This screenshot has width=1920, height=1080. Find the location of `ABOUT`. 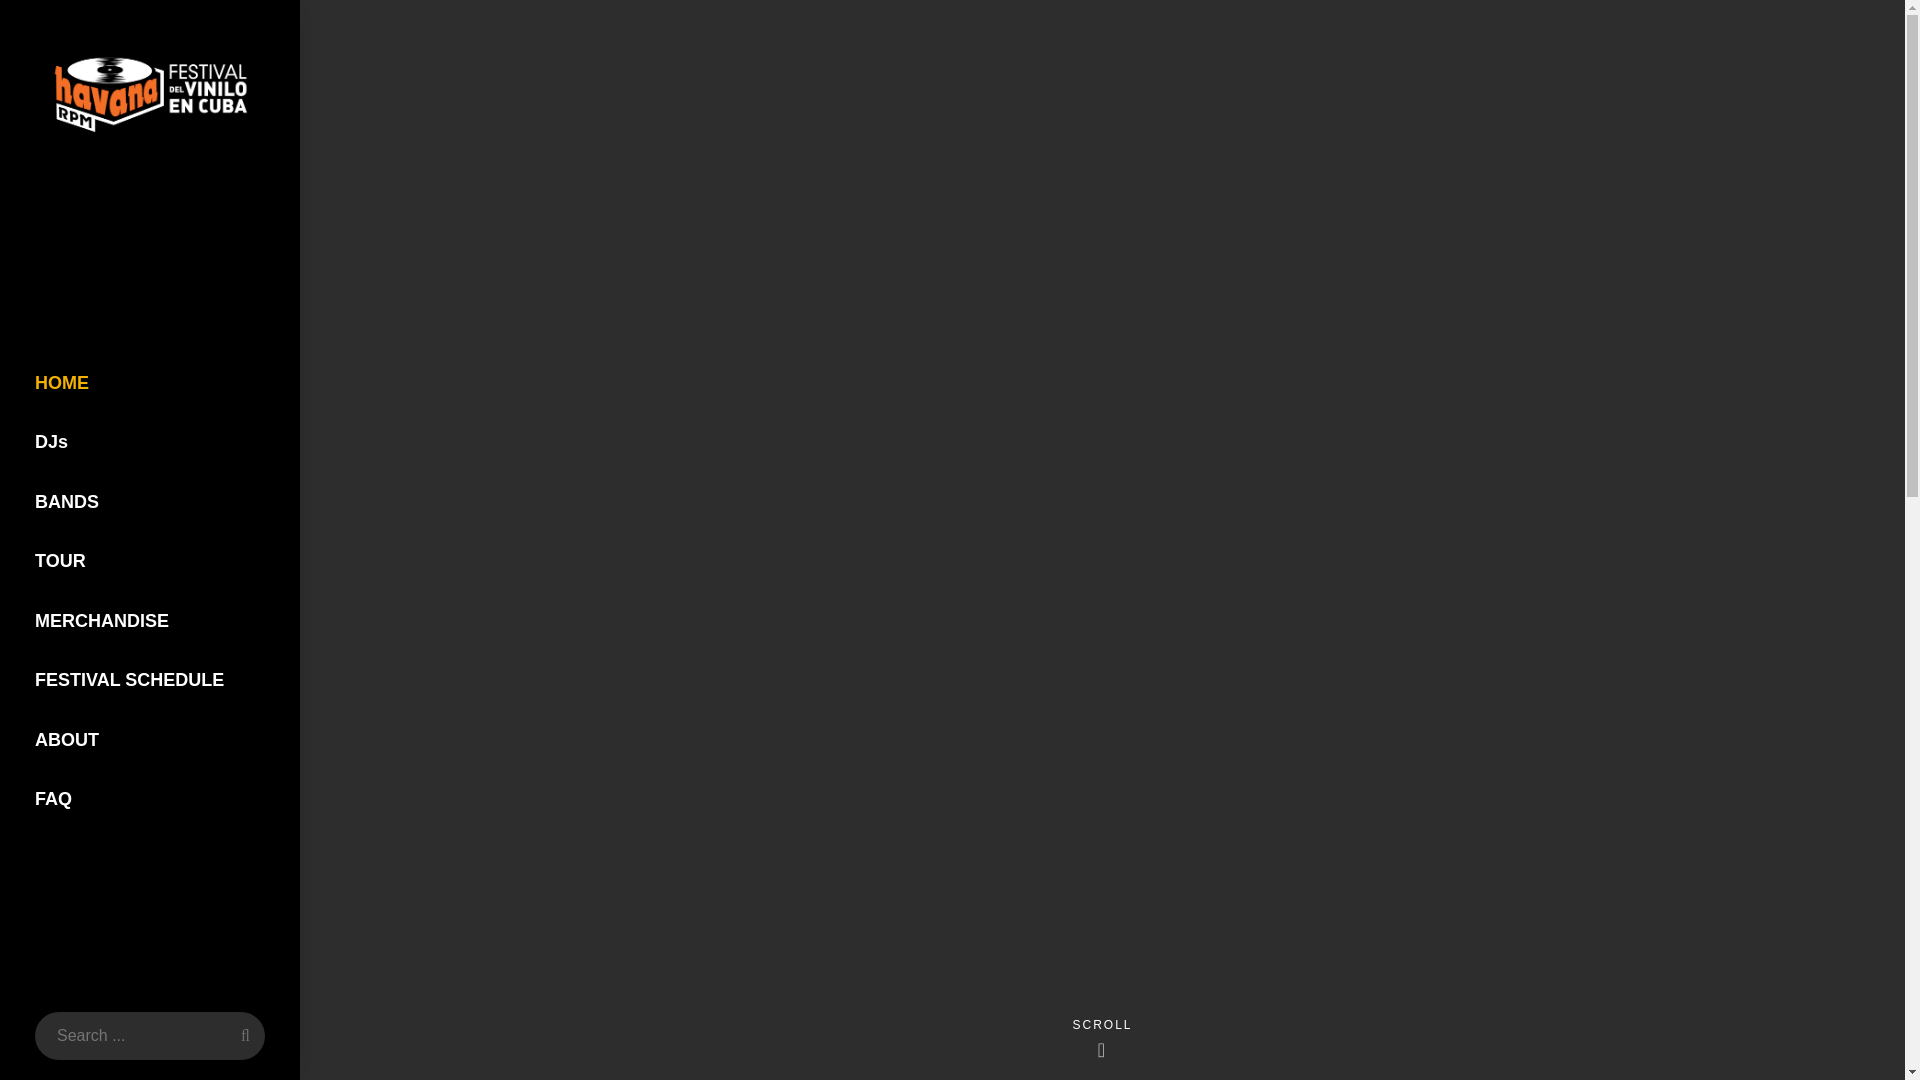

ABOUT is located at coordinates (150, 740).